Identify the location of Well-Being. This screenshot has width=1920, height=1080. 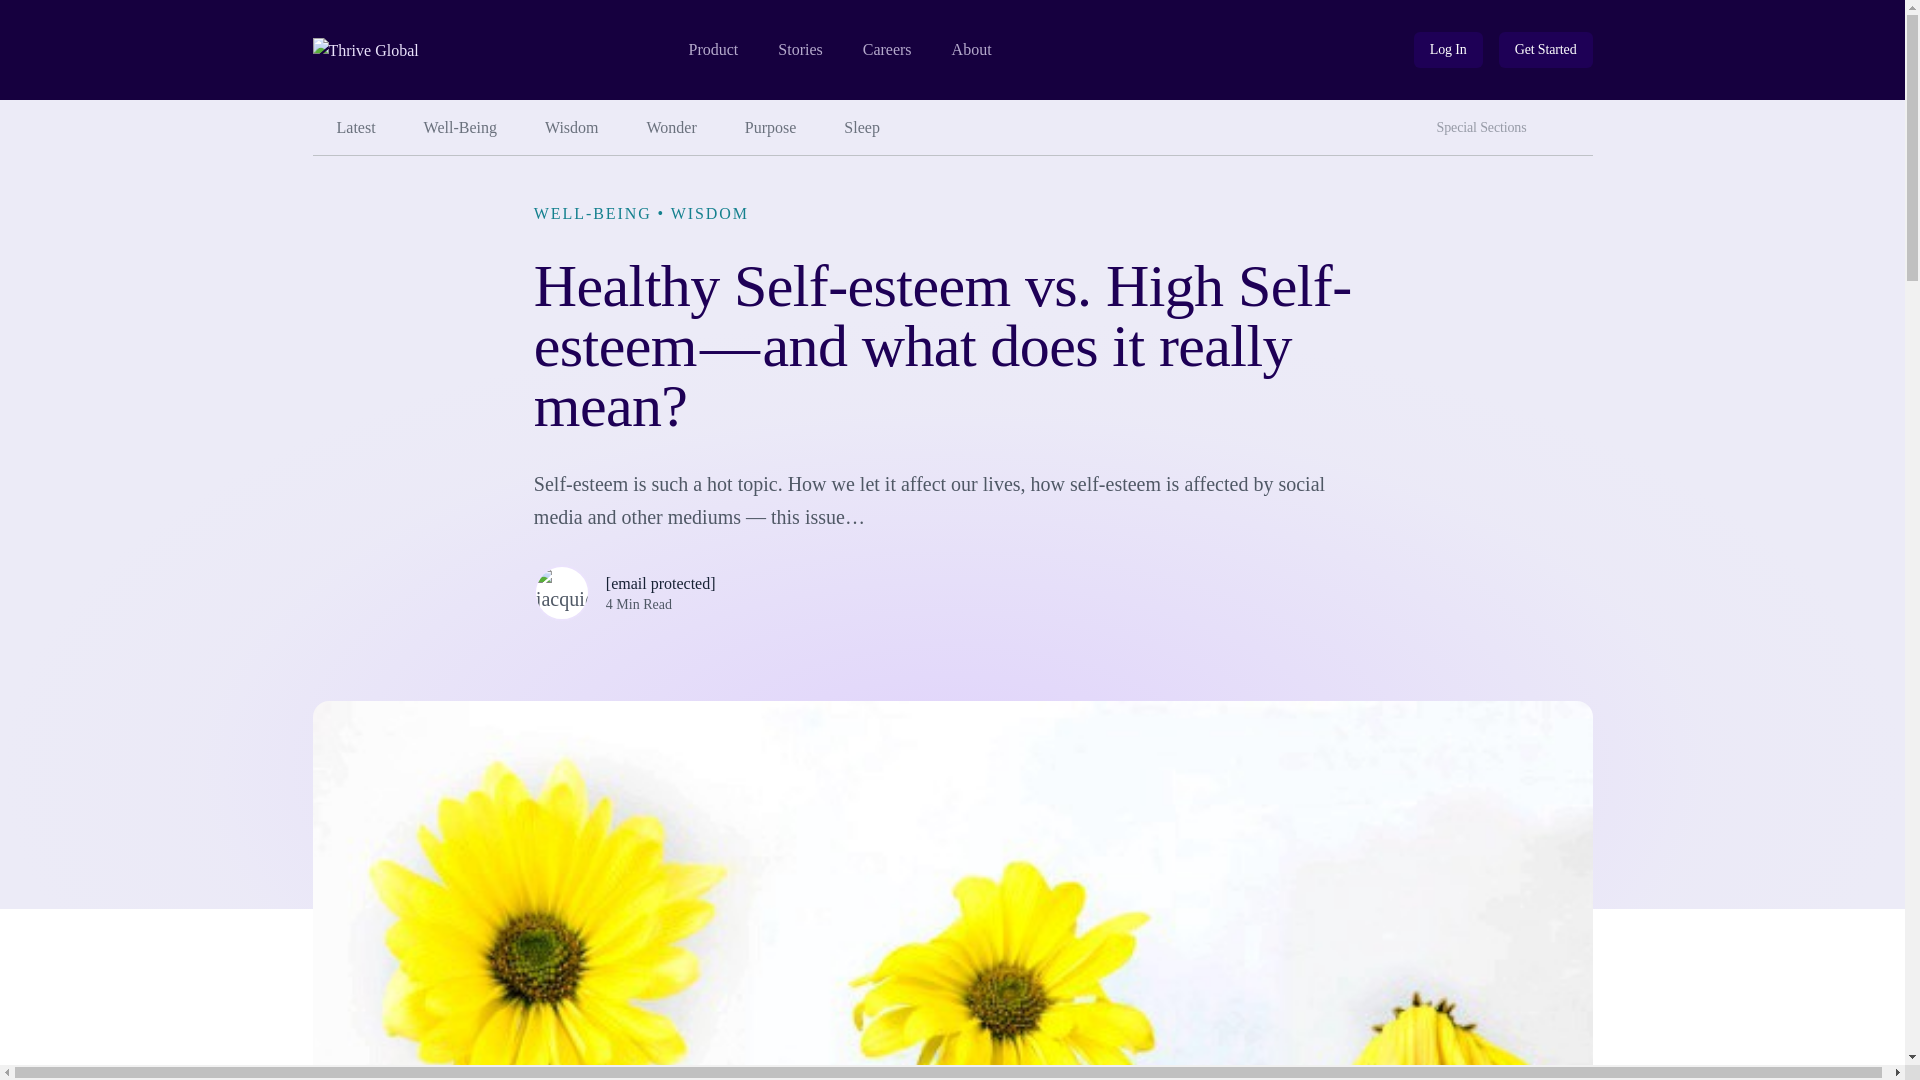
(460, 128).